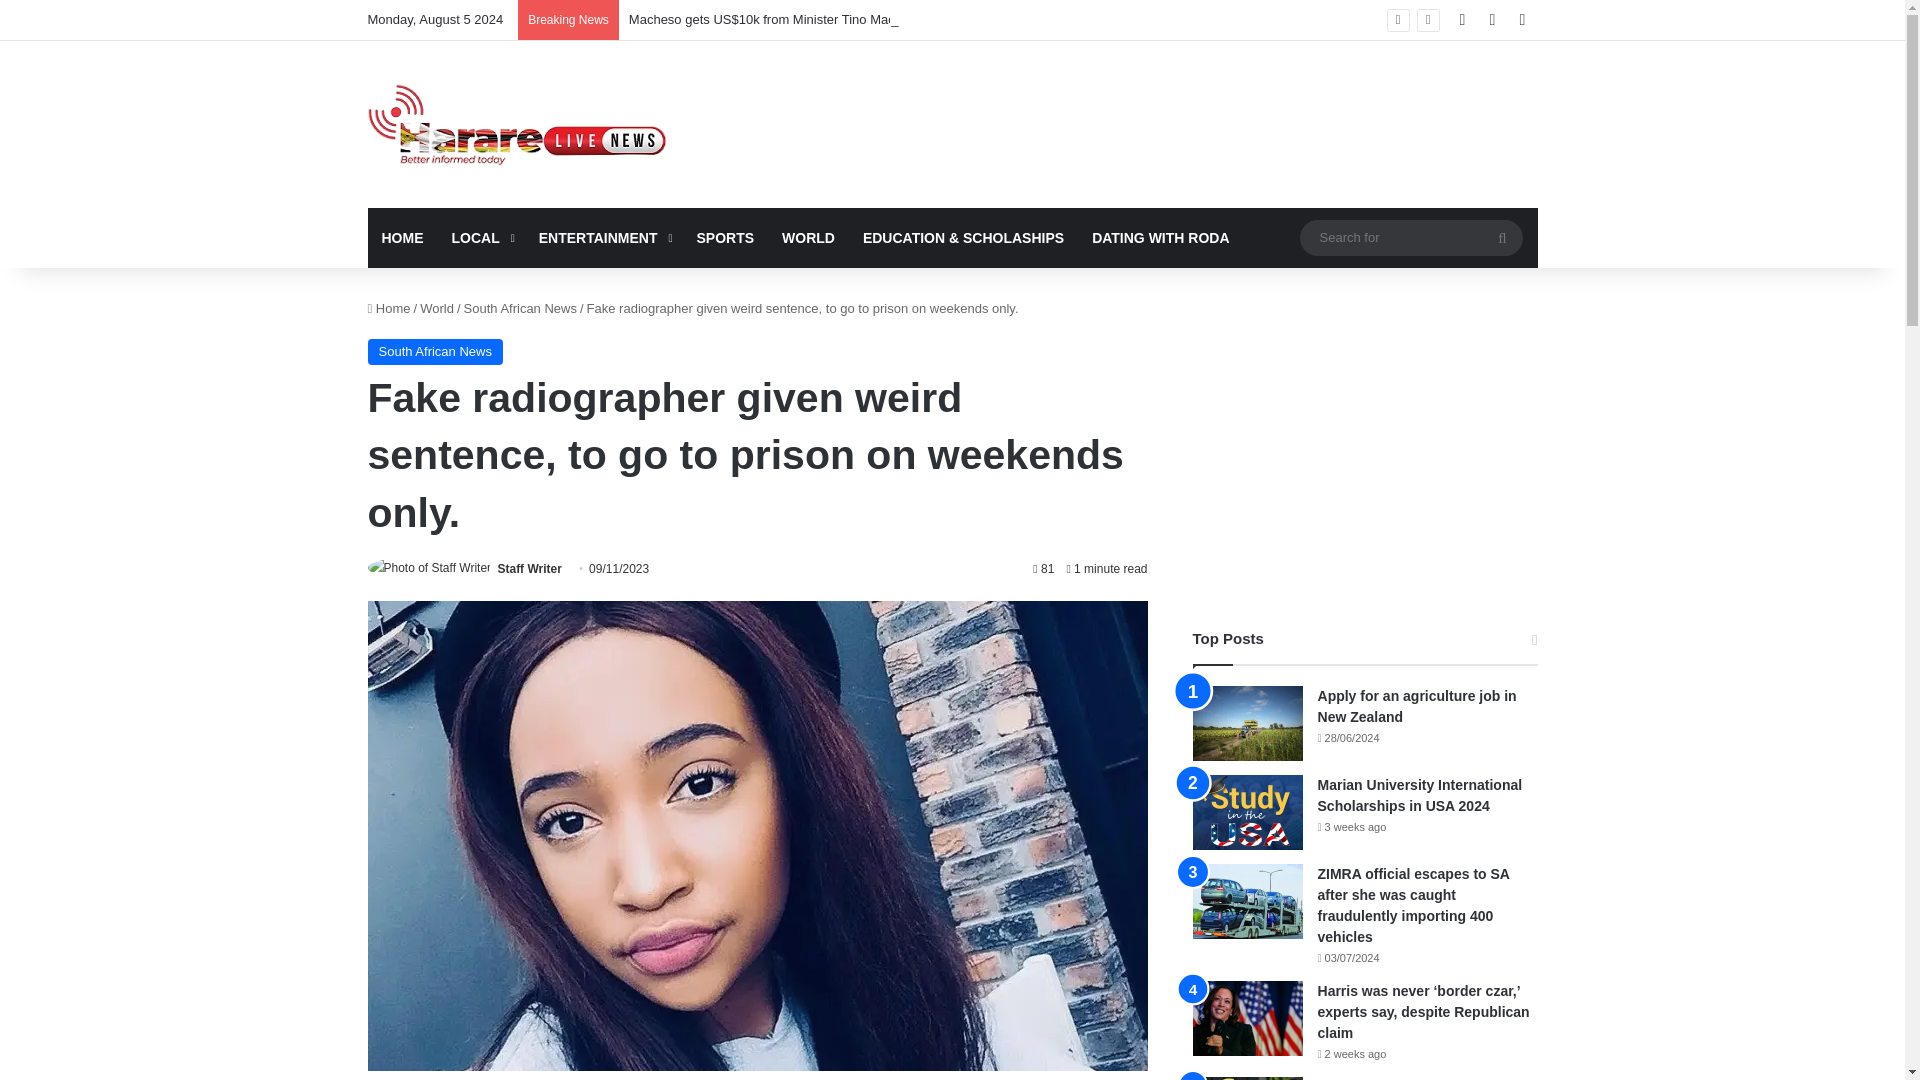  Describe the element at coordinates (1160, 238) in the screenshot. I see `DATING WITH RODA` at that location.